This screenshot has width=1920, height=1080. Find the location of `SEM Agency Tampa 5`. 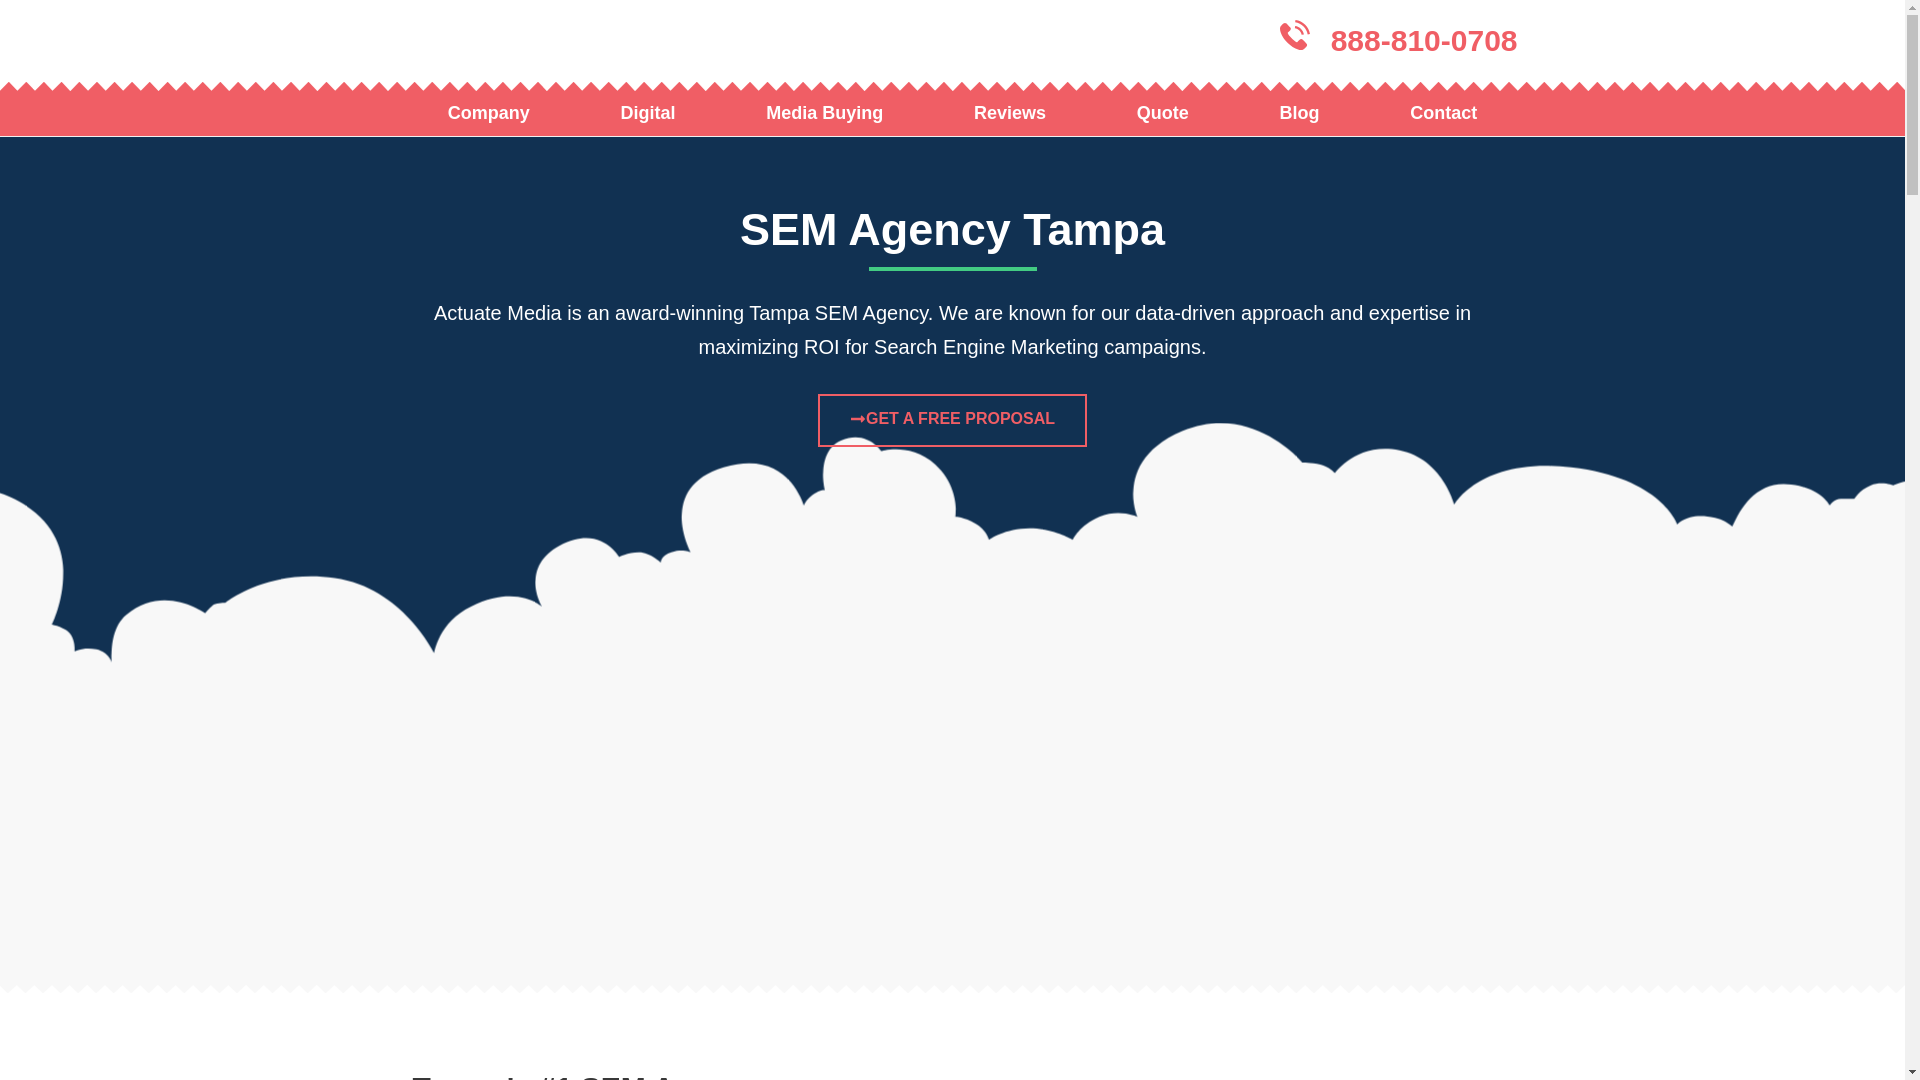

SEM Agency Tampa 5 is located at coordinates (1412, 828).